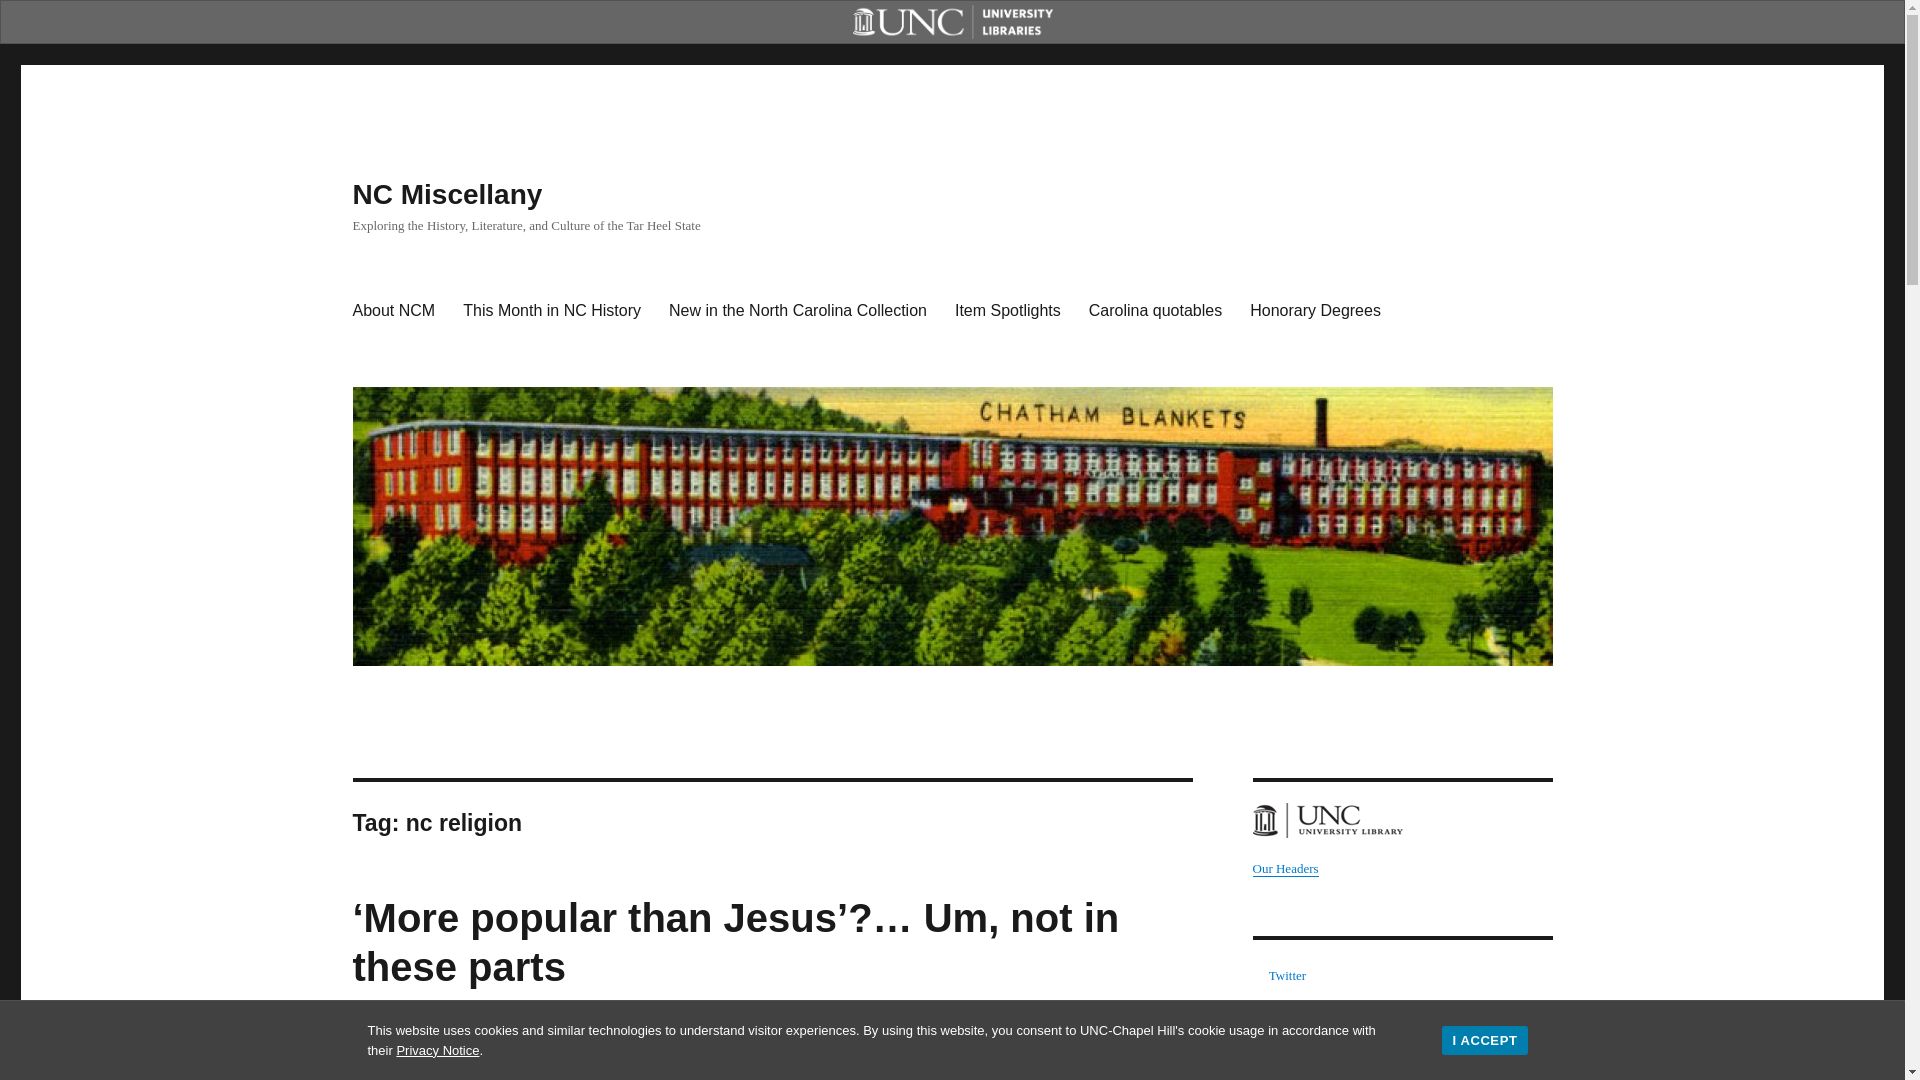  Describe the element at coordinates (1294, 1006) in the screenshot. I see `NC Miscellany on Facebook` at that location.